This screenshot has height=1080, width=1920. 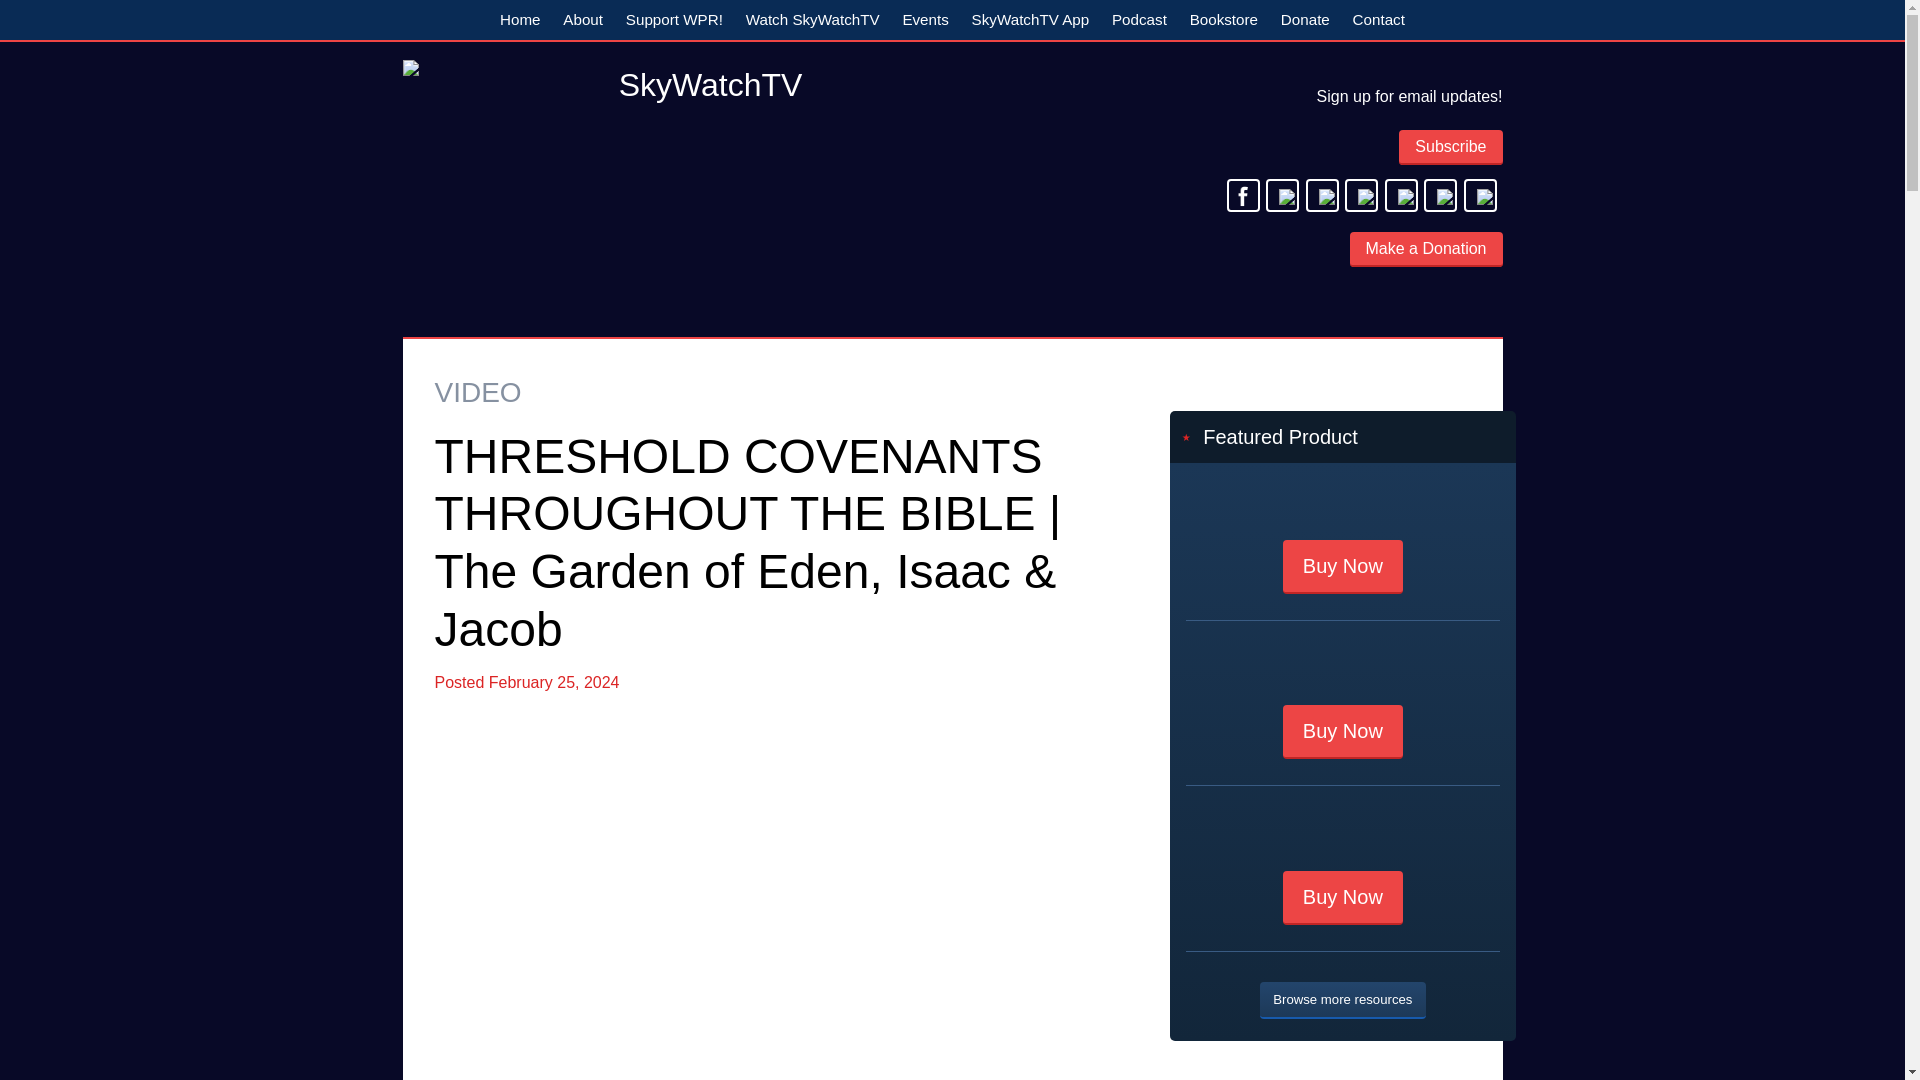 I want to click on Contact, so click(x=1378, y=20).